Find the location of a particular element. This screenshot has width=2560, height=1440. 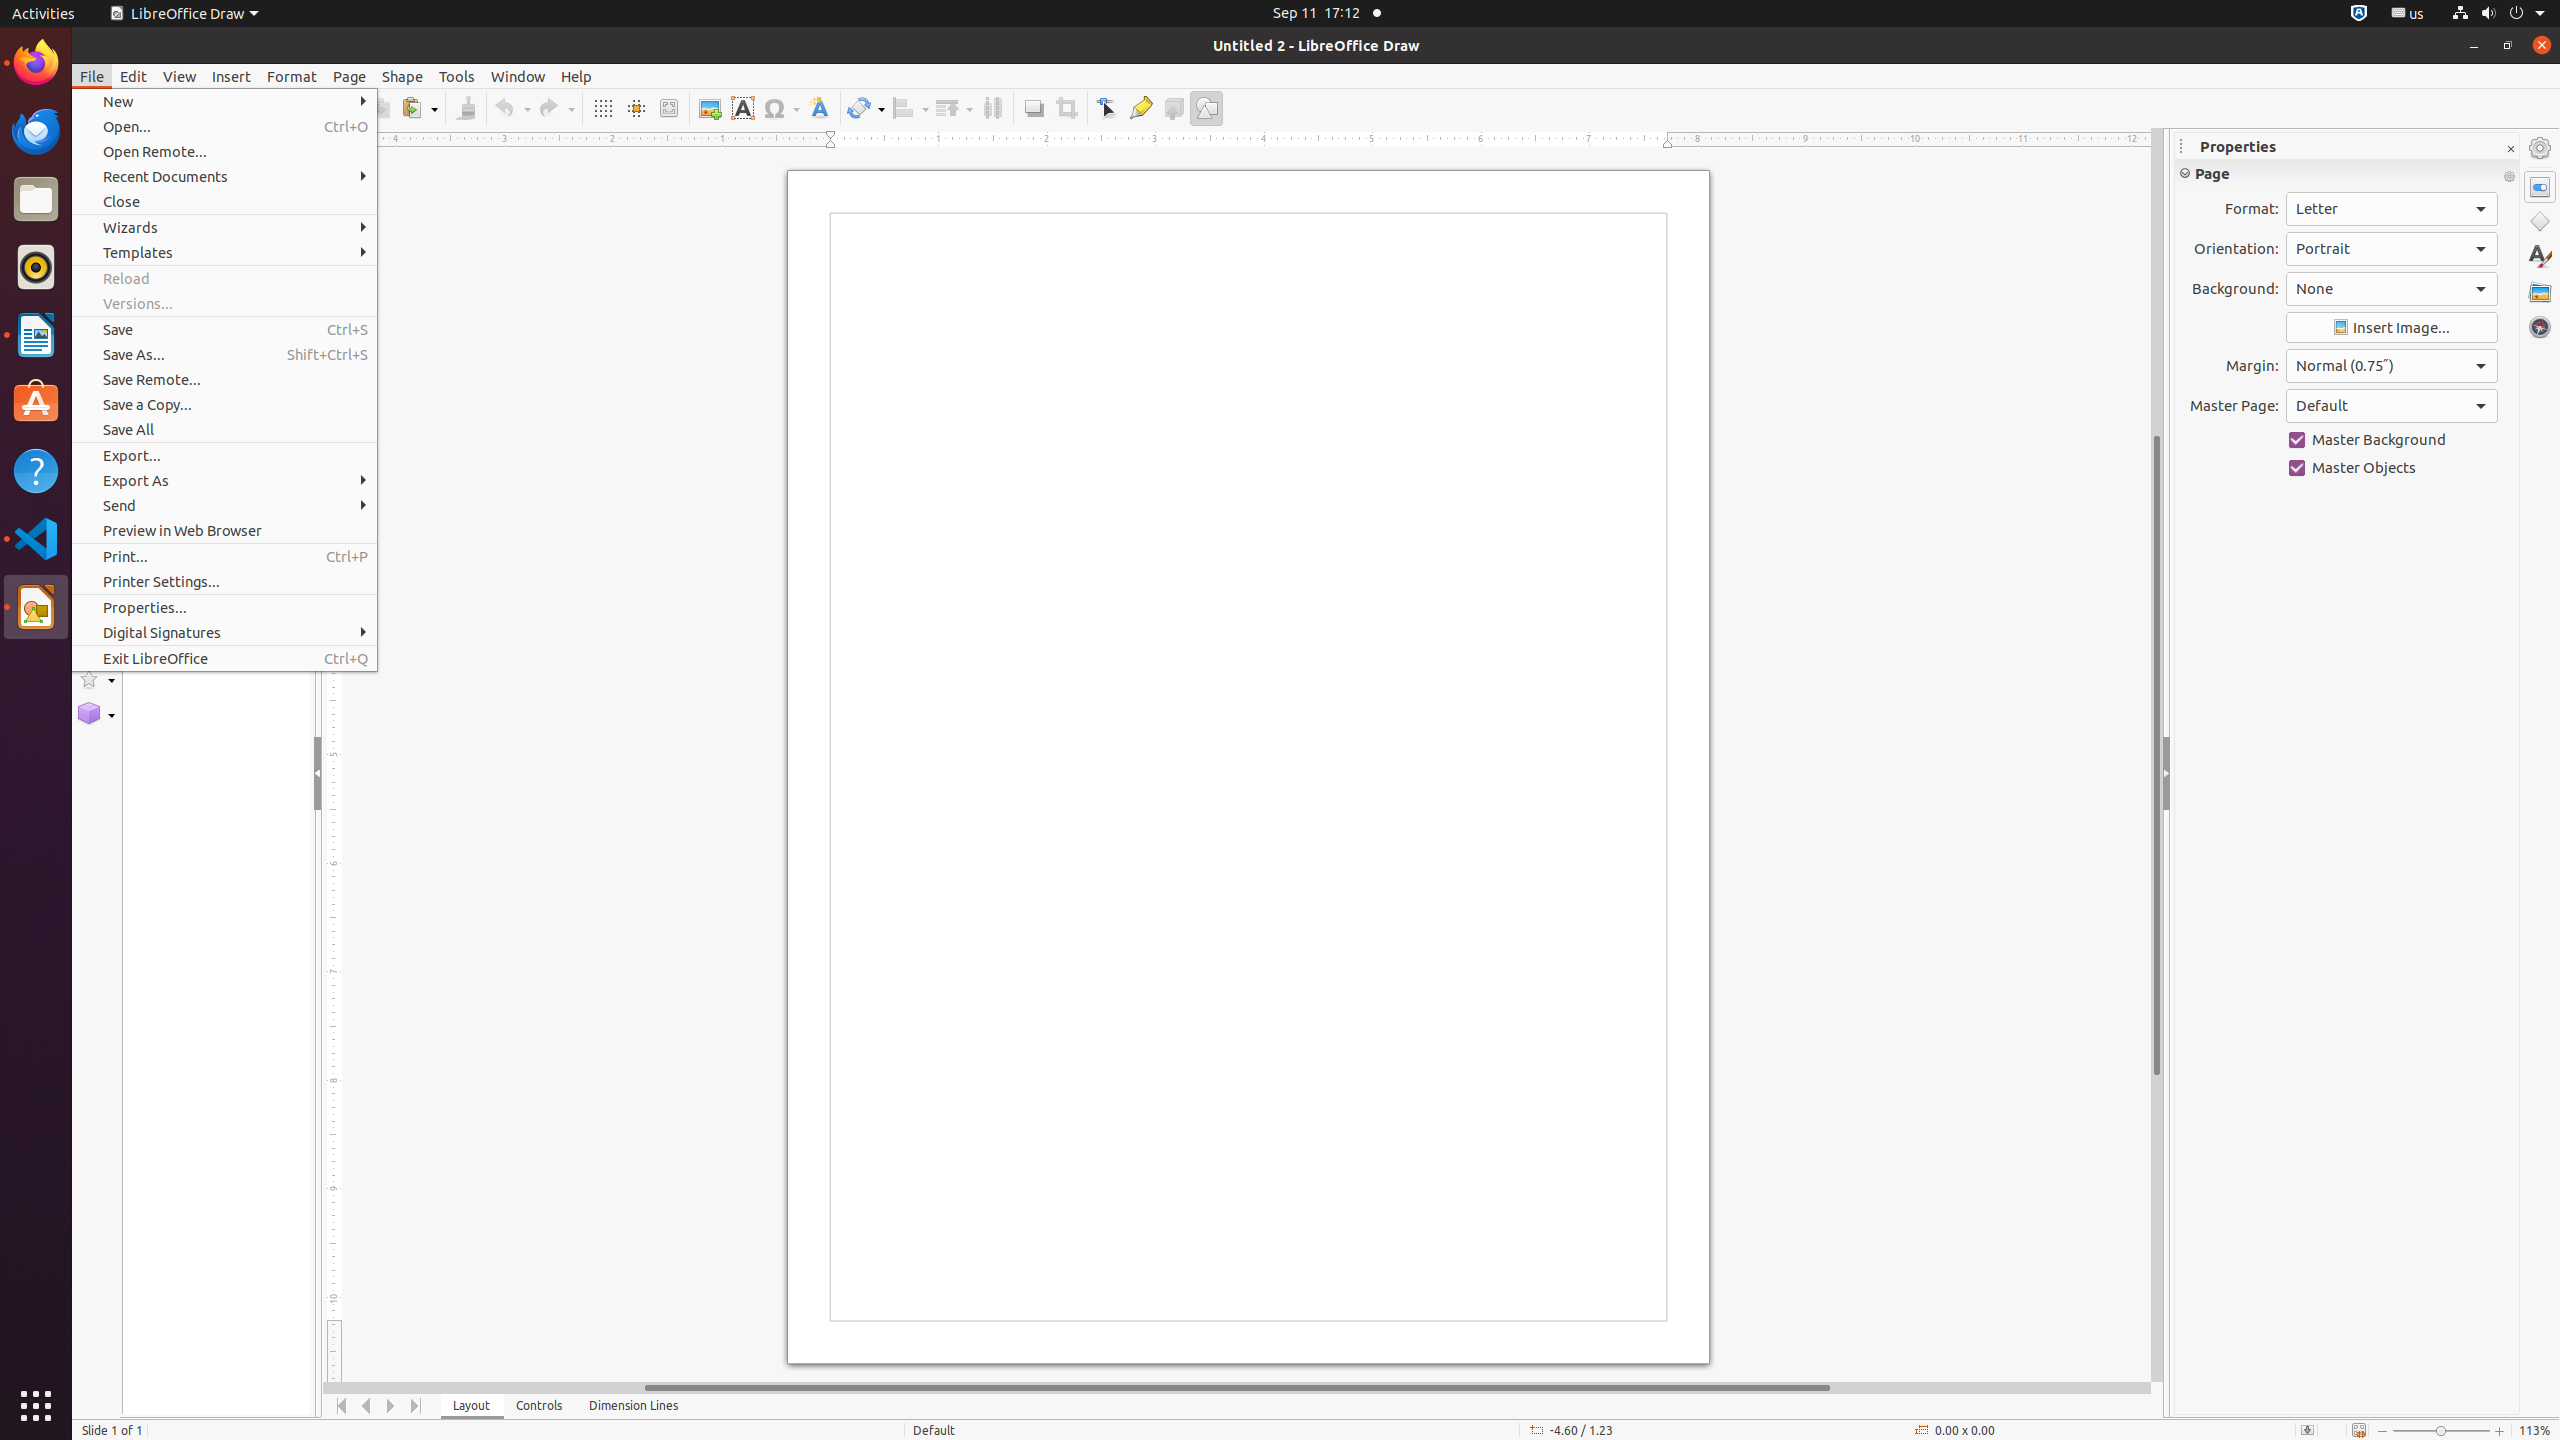

Page is located at coordinates (350, 76).